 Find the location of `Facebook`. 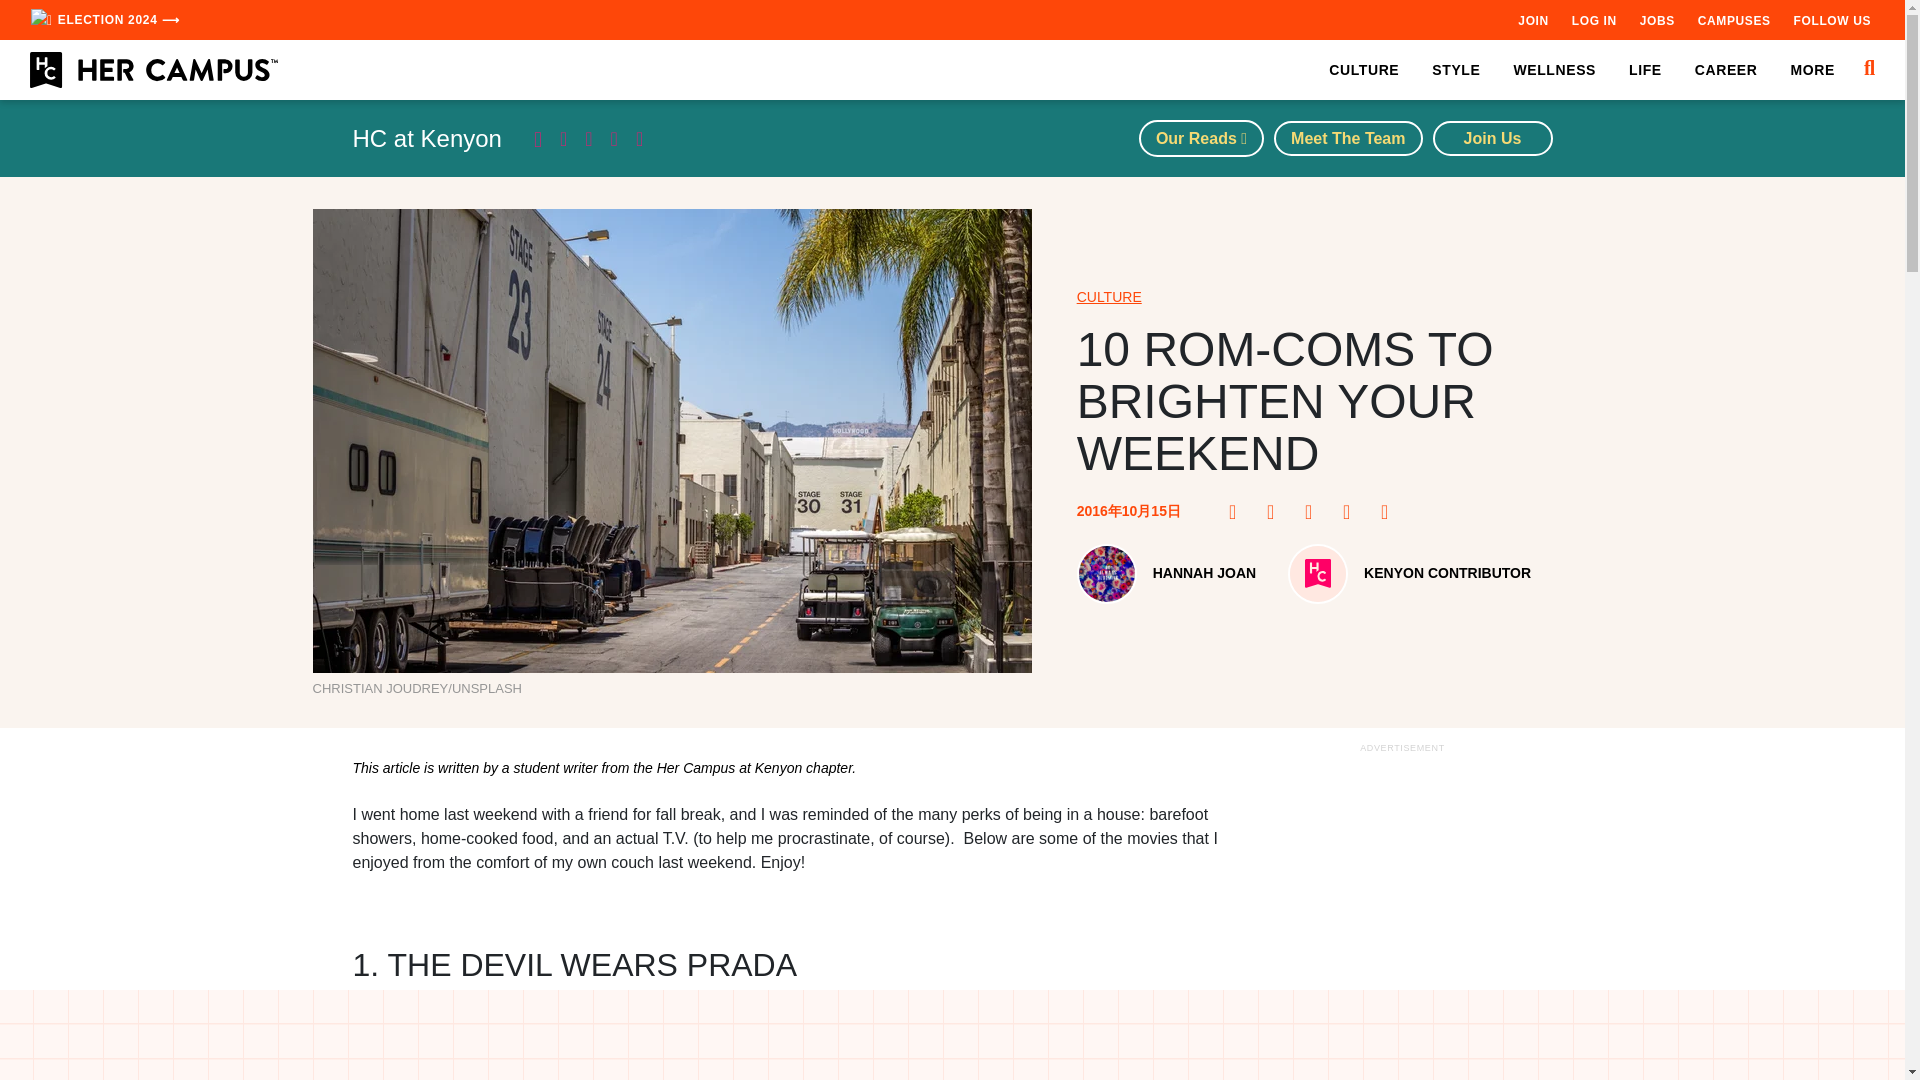

Facebook is located at coordinates (1238, 512).